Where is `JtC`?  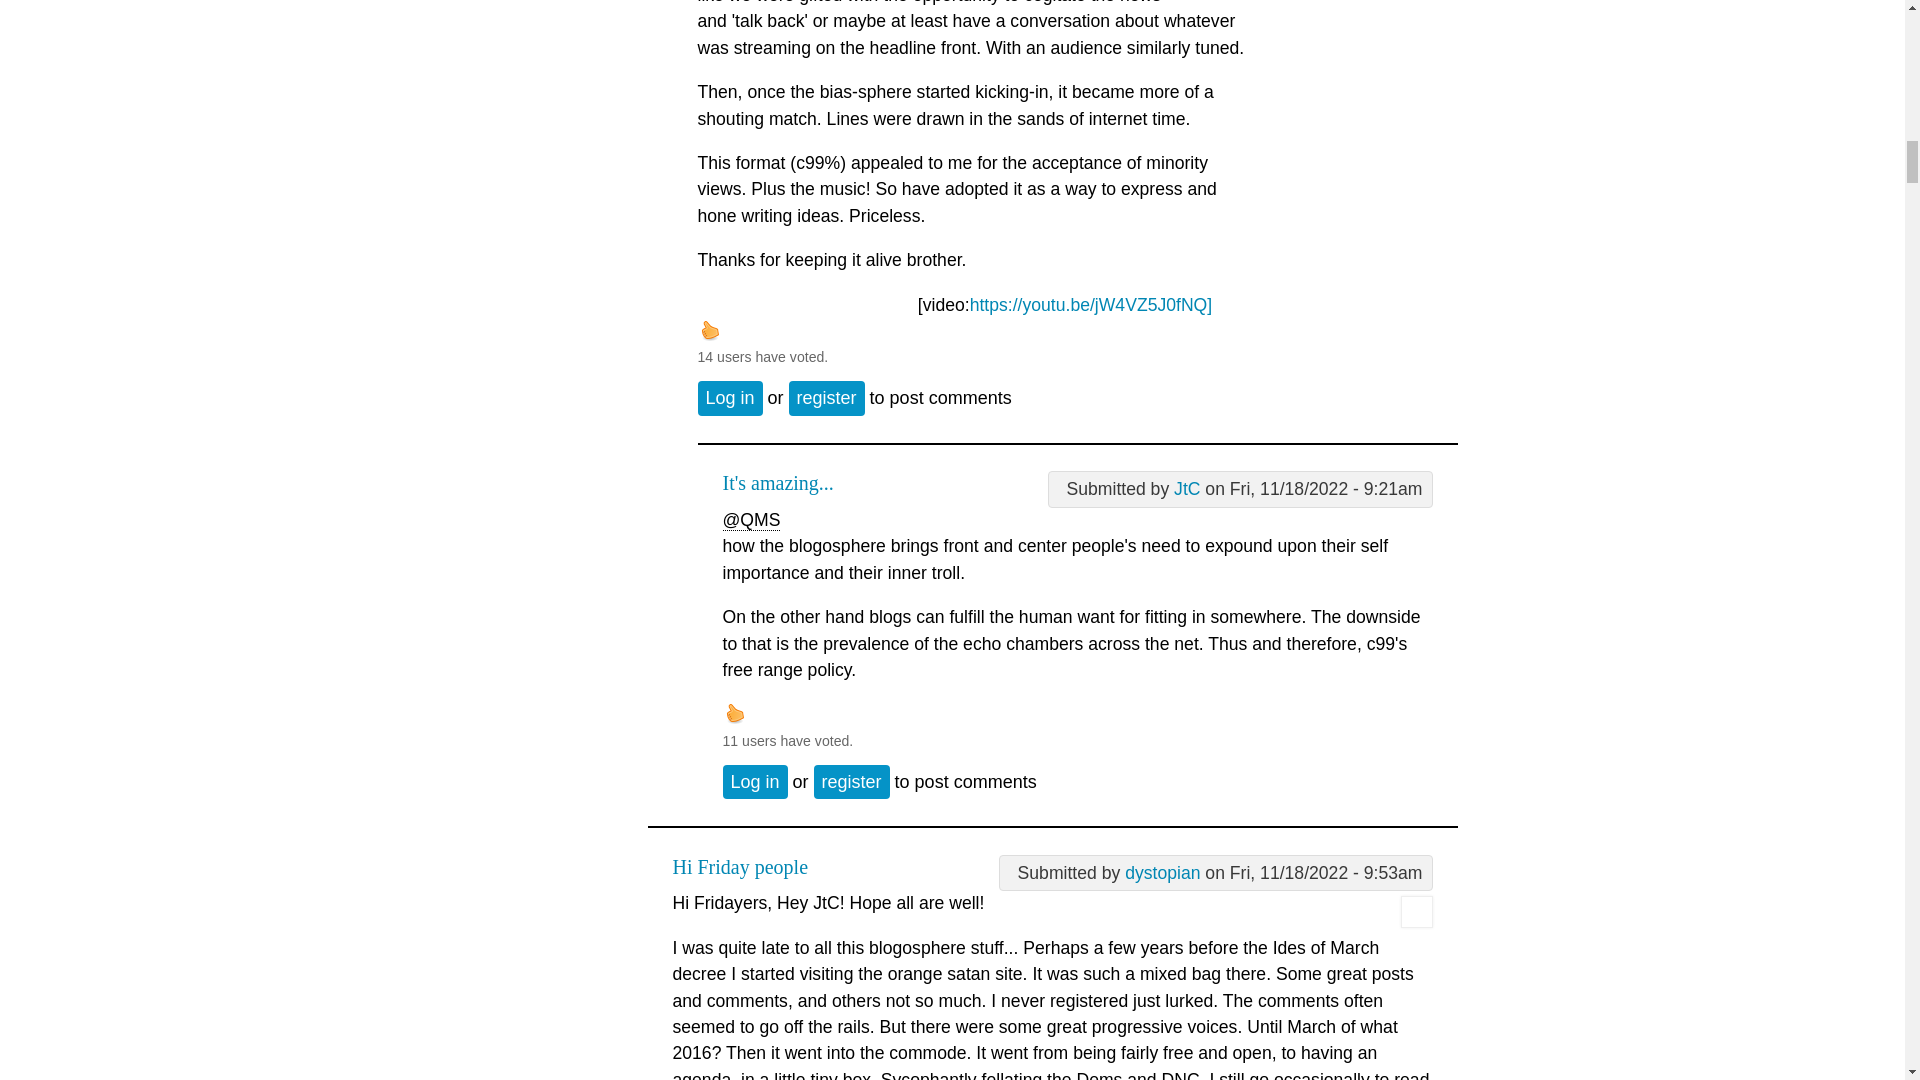
JtC is located at coordinates (1186, 488).